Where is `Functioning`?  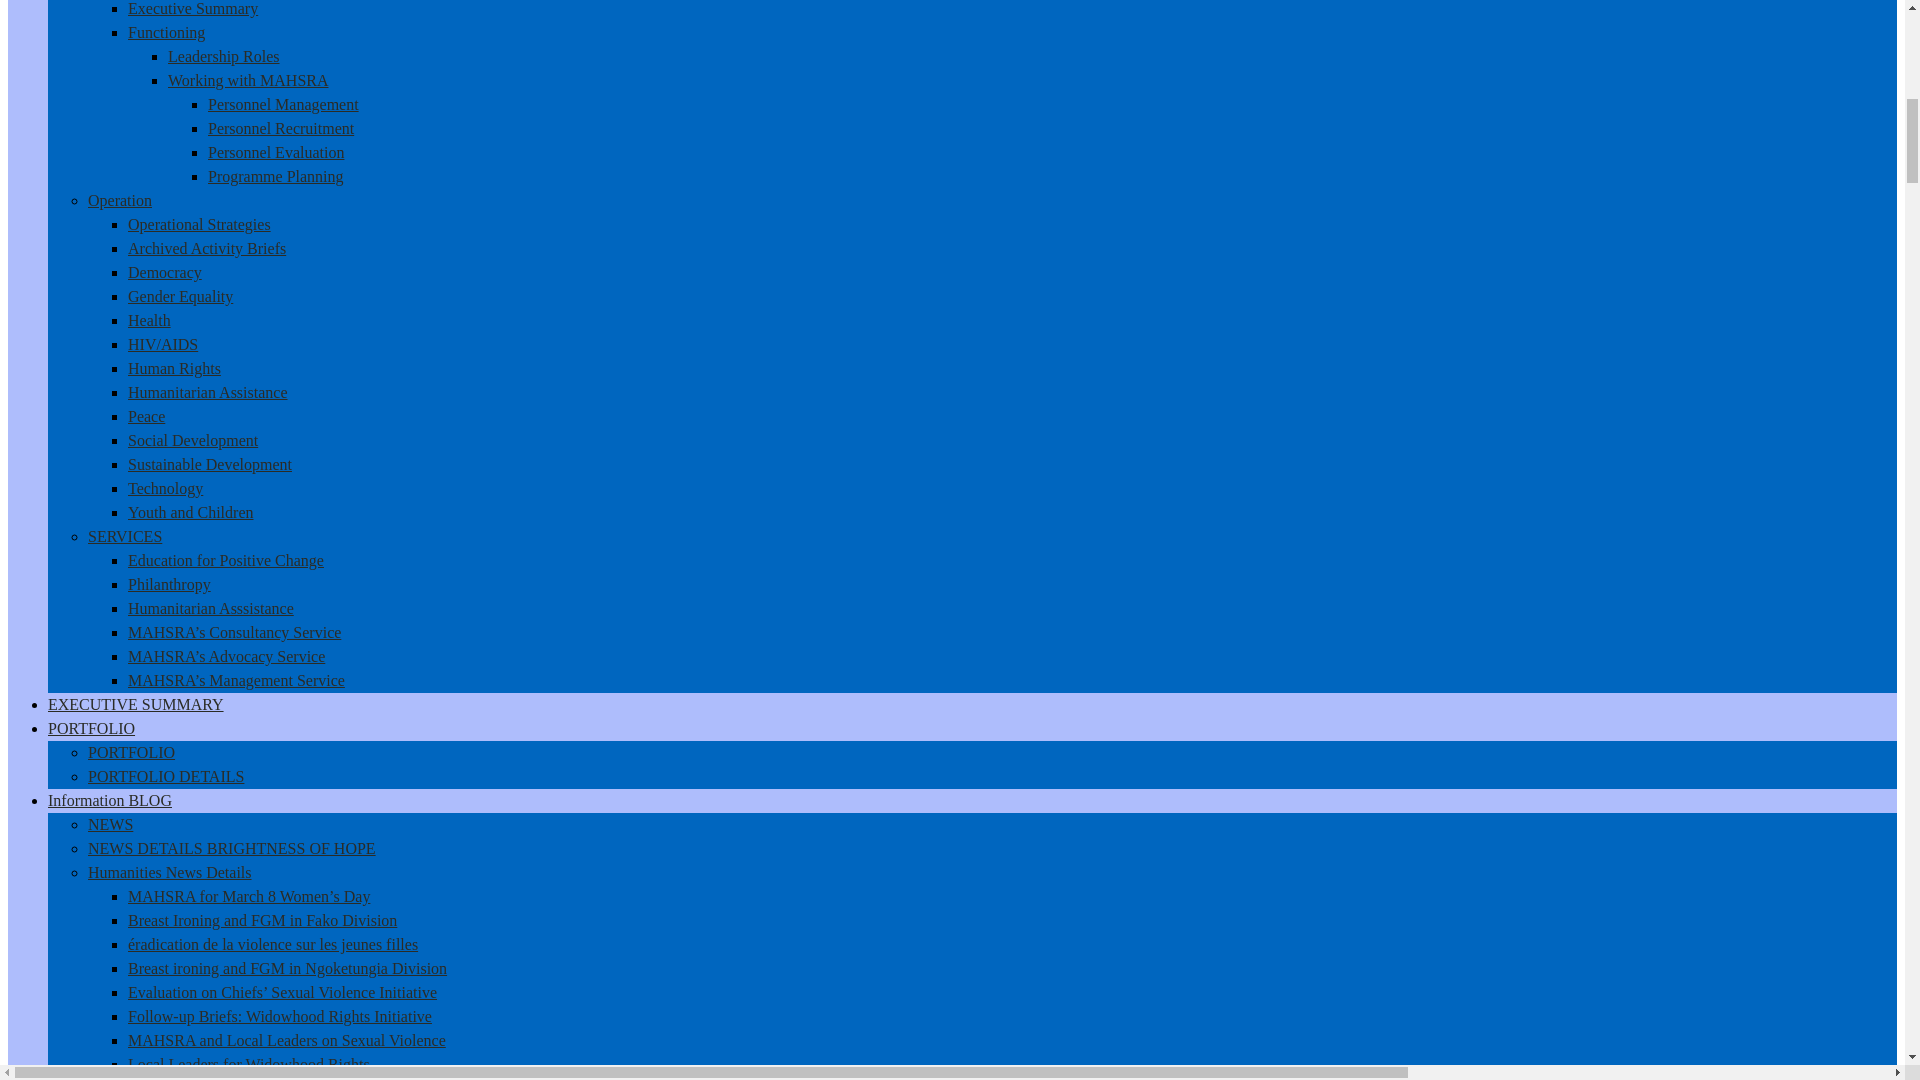
Functioning is located at coordinates (166, 32).